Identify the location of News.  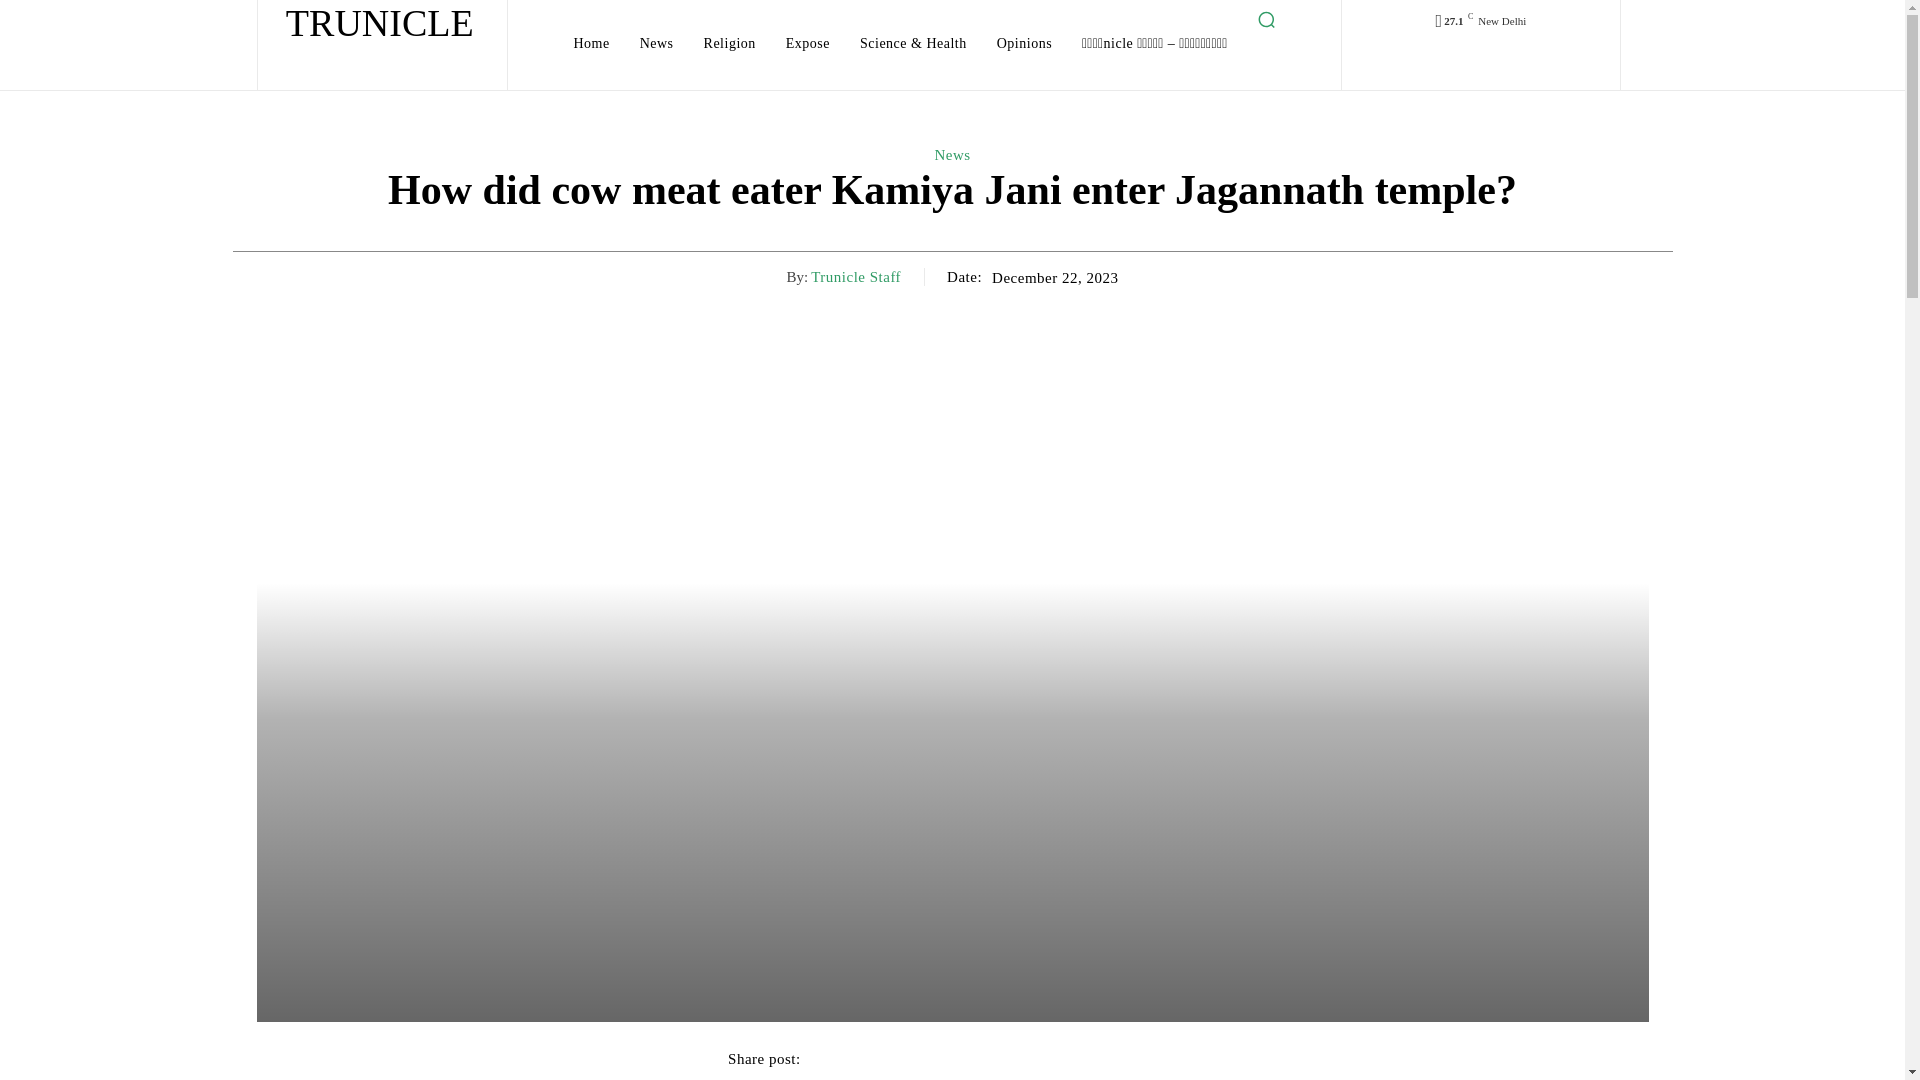
(951, 154).